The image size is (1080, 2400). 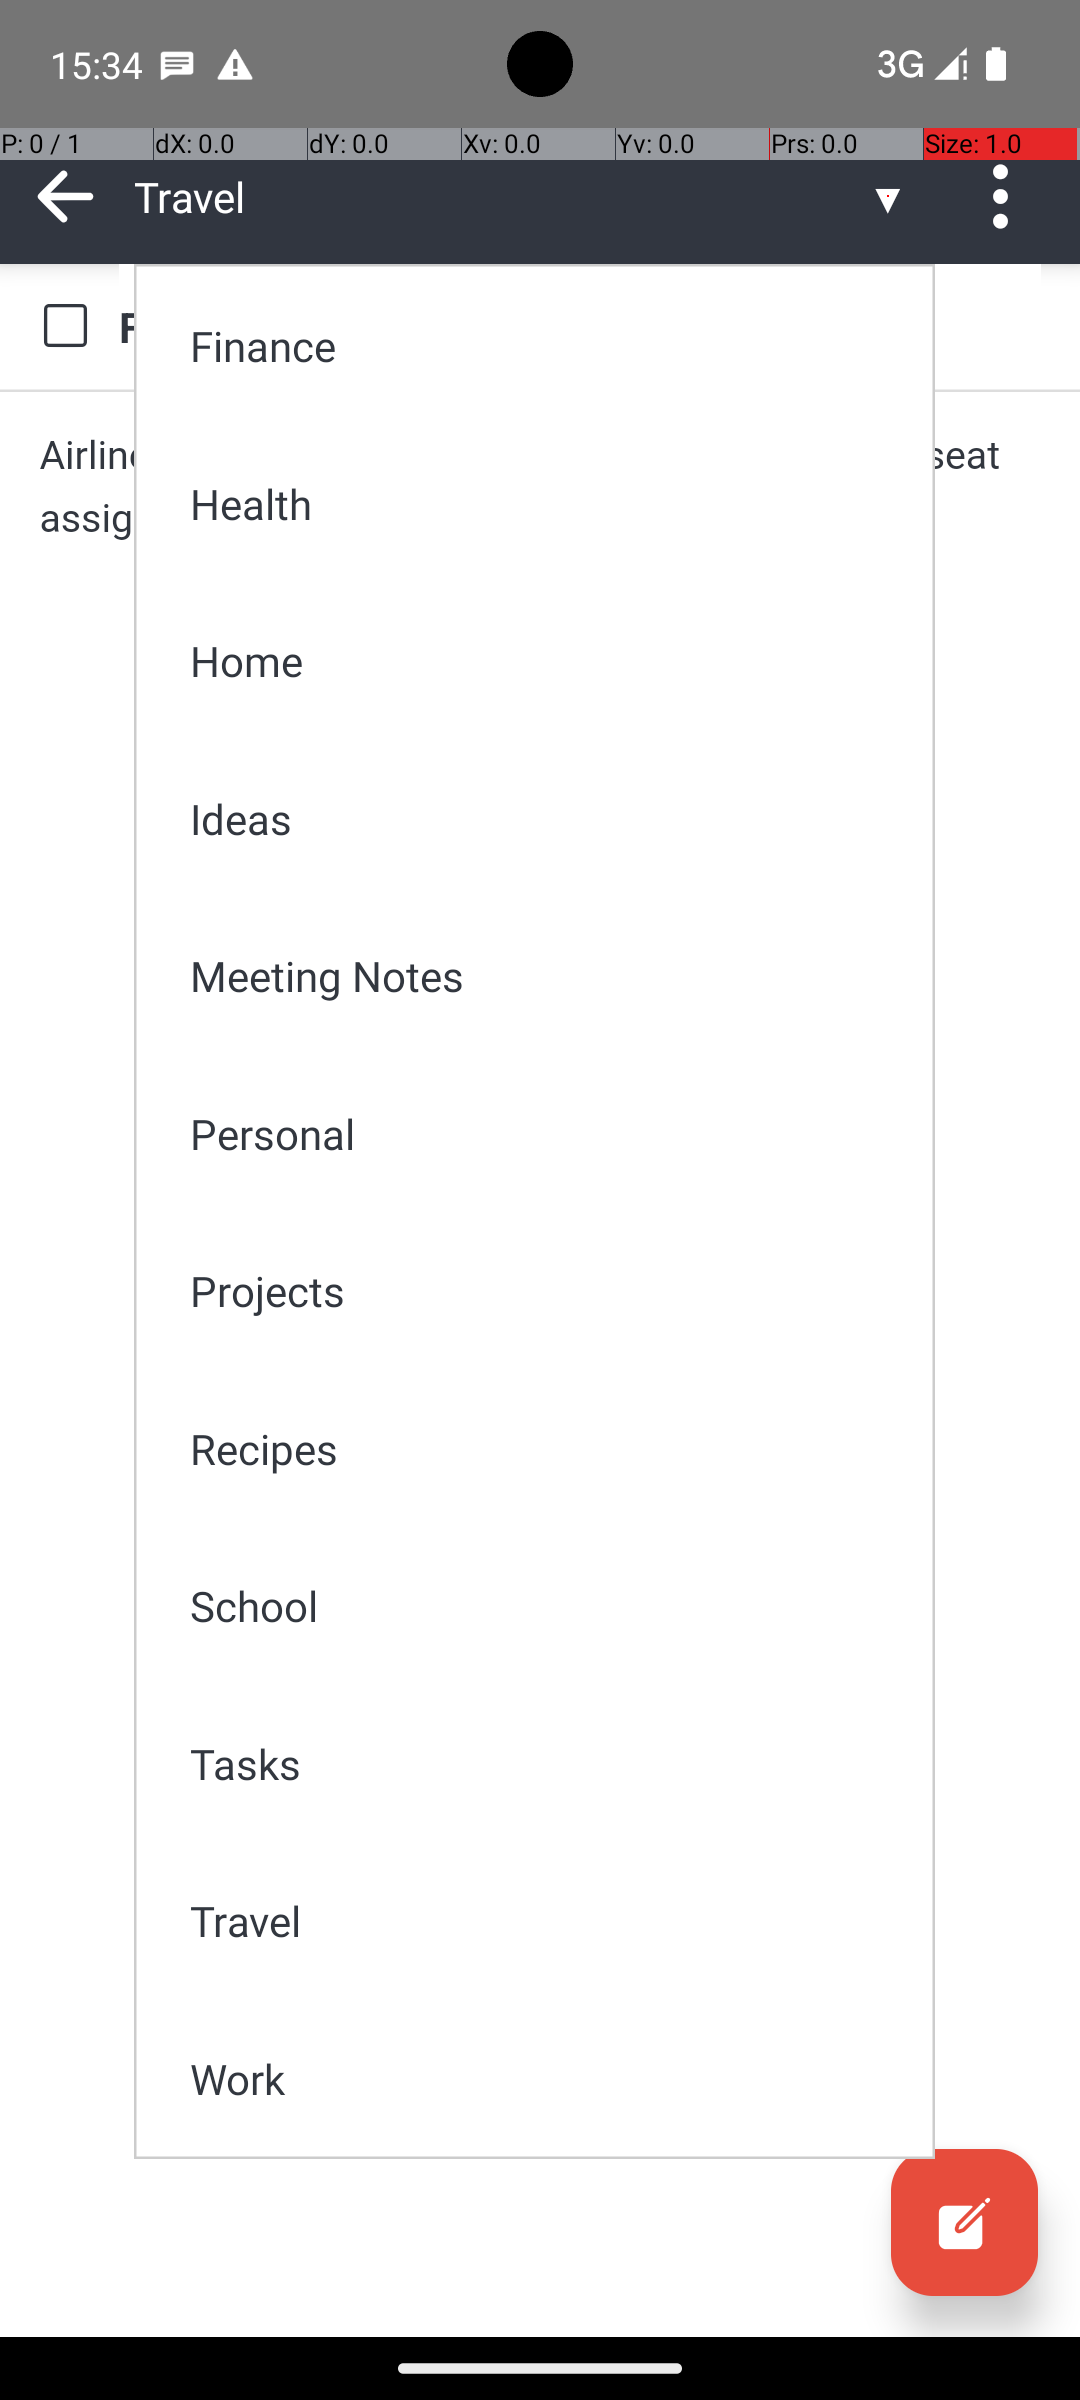 I want to click on Ideas, so click(x=548, y=818).